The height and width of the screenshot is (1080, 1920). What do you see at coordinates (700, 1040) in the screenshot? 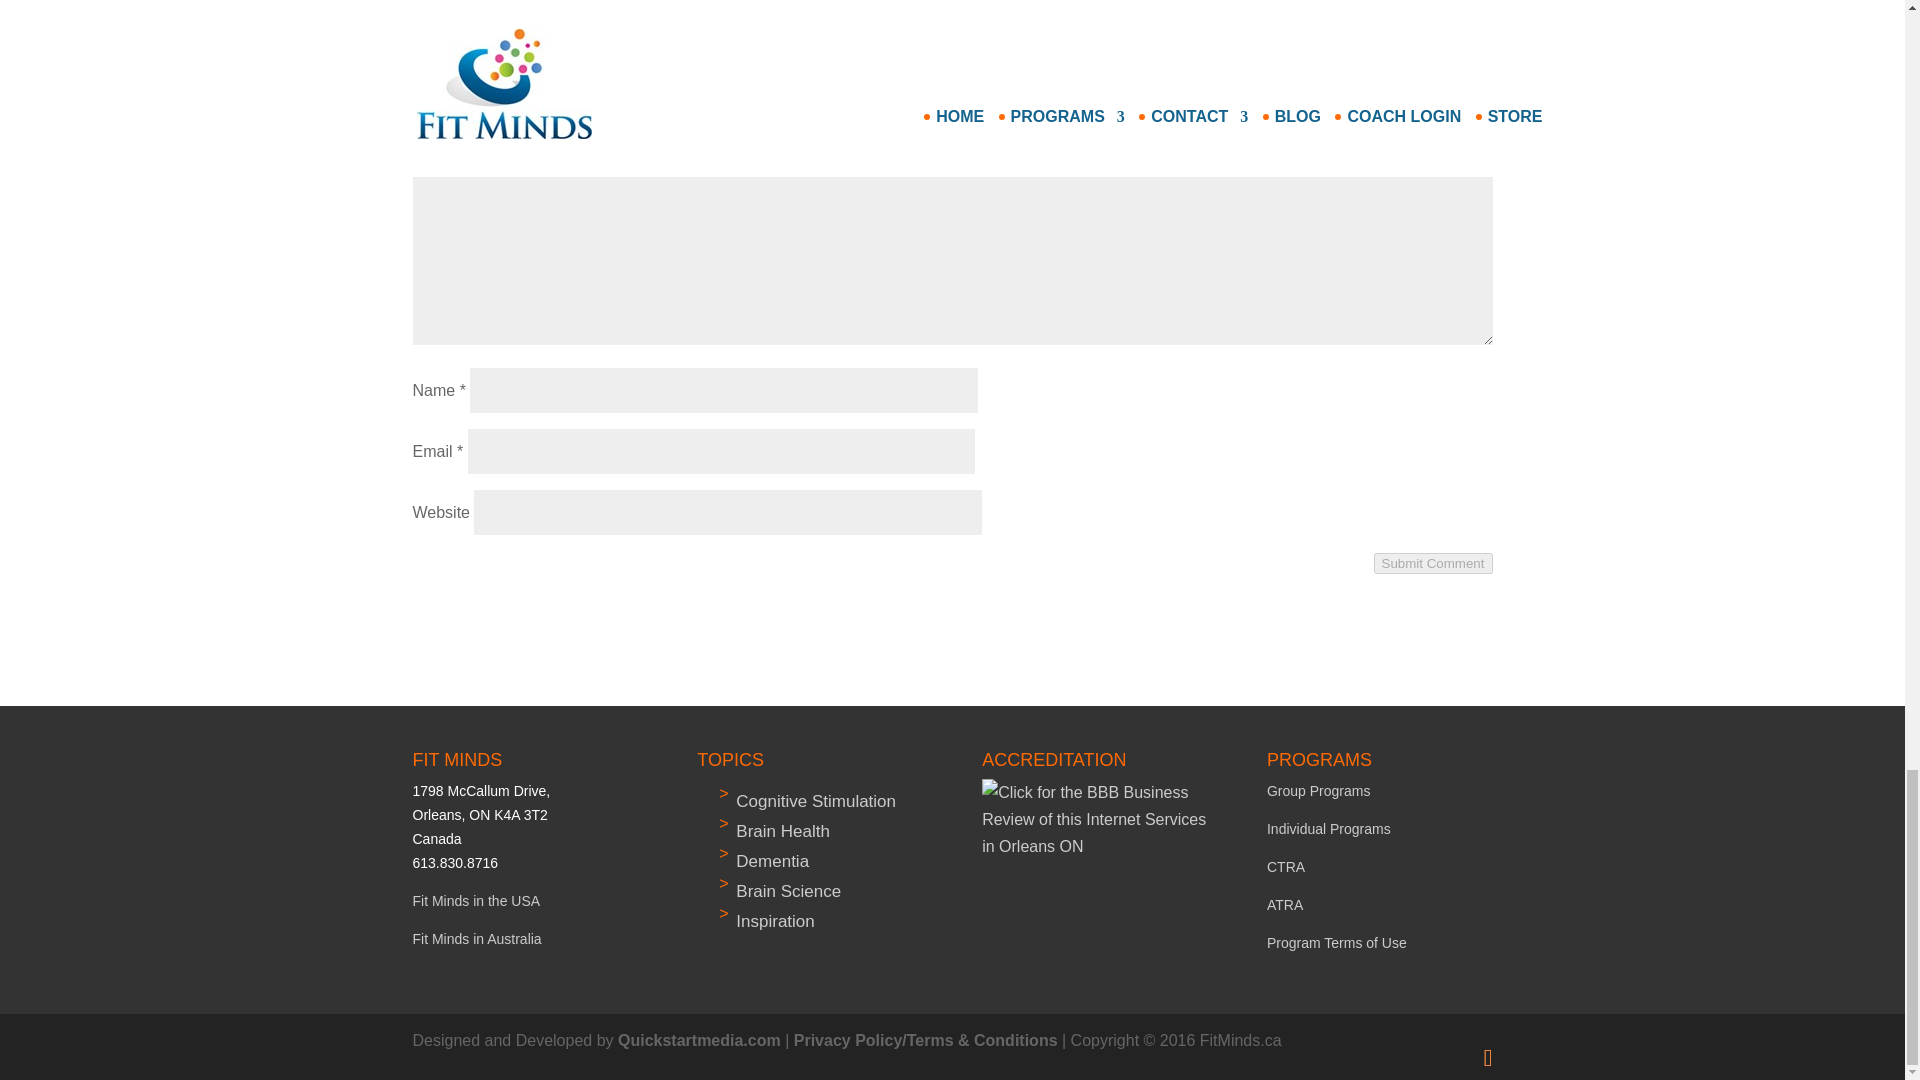
I see `Quickstartmedia.com` at bounding box center [700, 1040].